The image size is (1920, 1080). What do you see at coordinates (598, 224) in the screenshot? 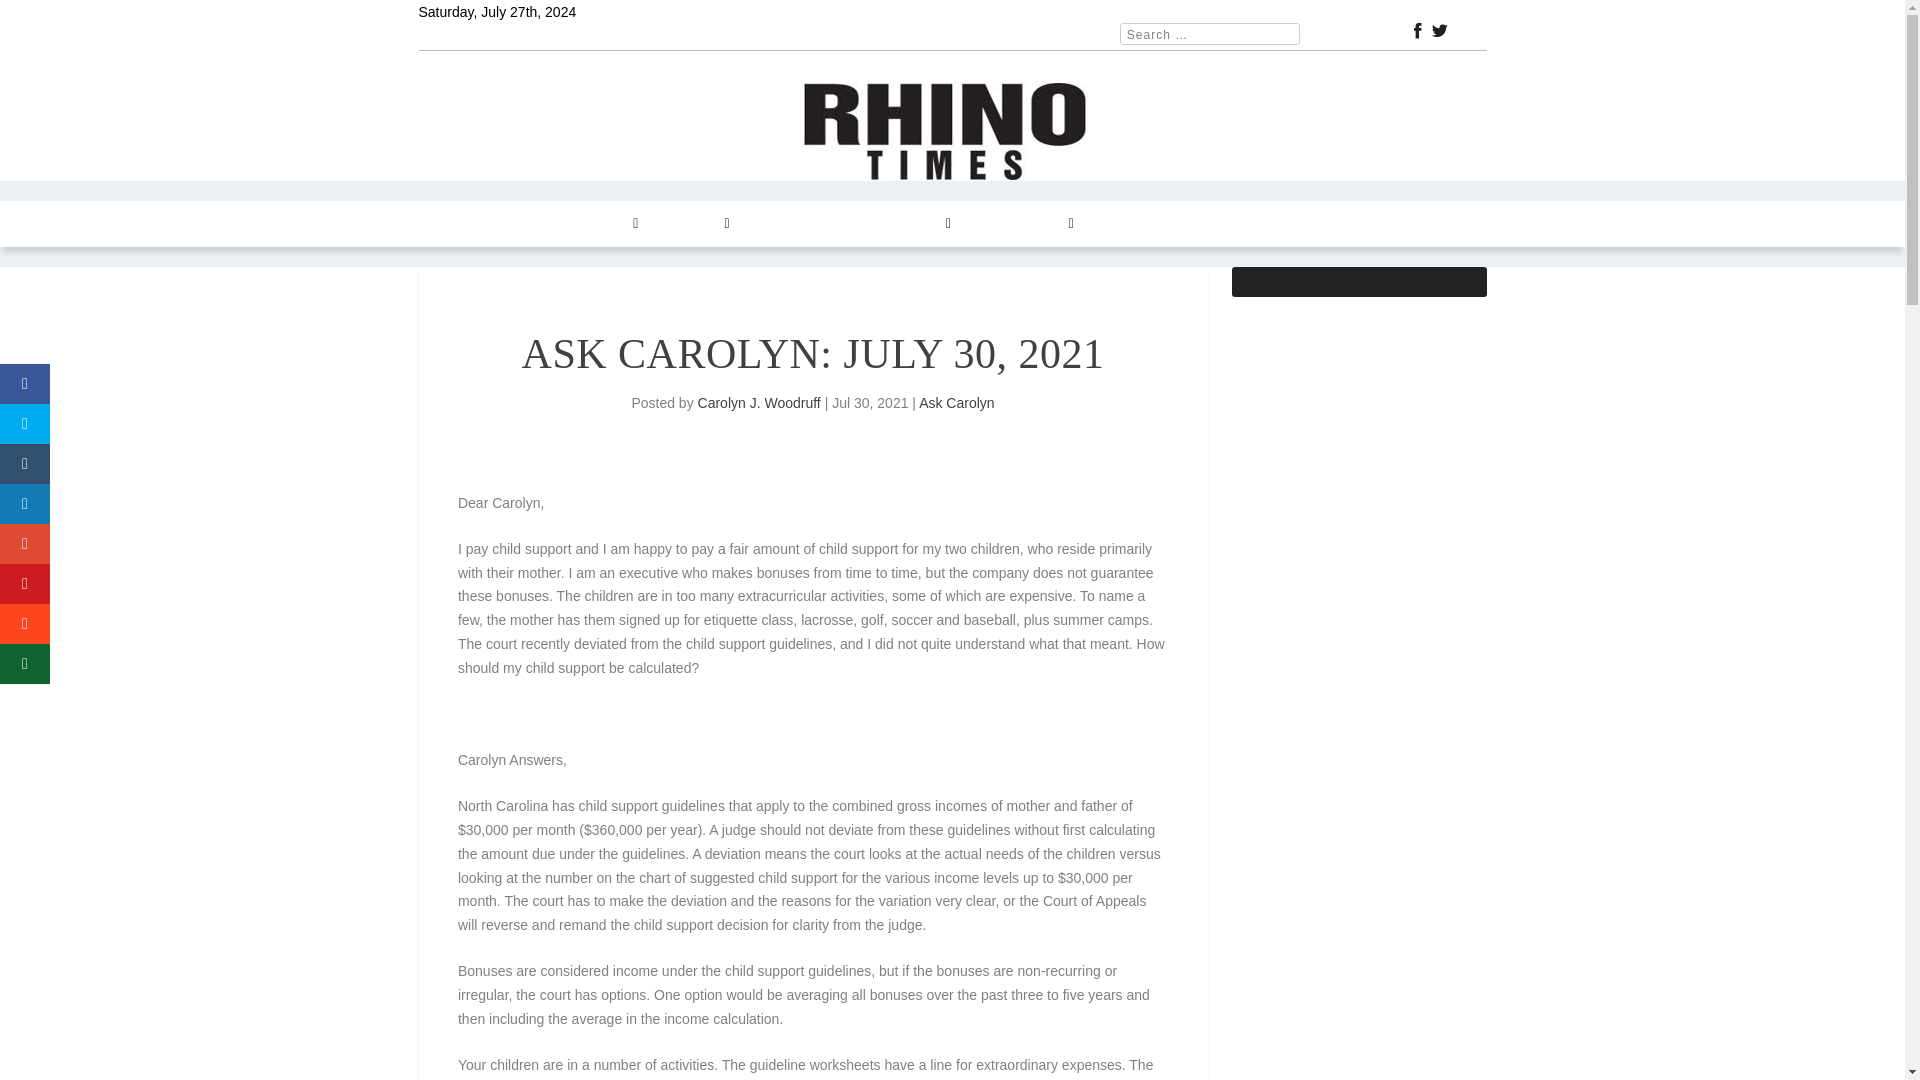
I see `COLUMNS` at bounding box center [598, 224].